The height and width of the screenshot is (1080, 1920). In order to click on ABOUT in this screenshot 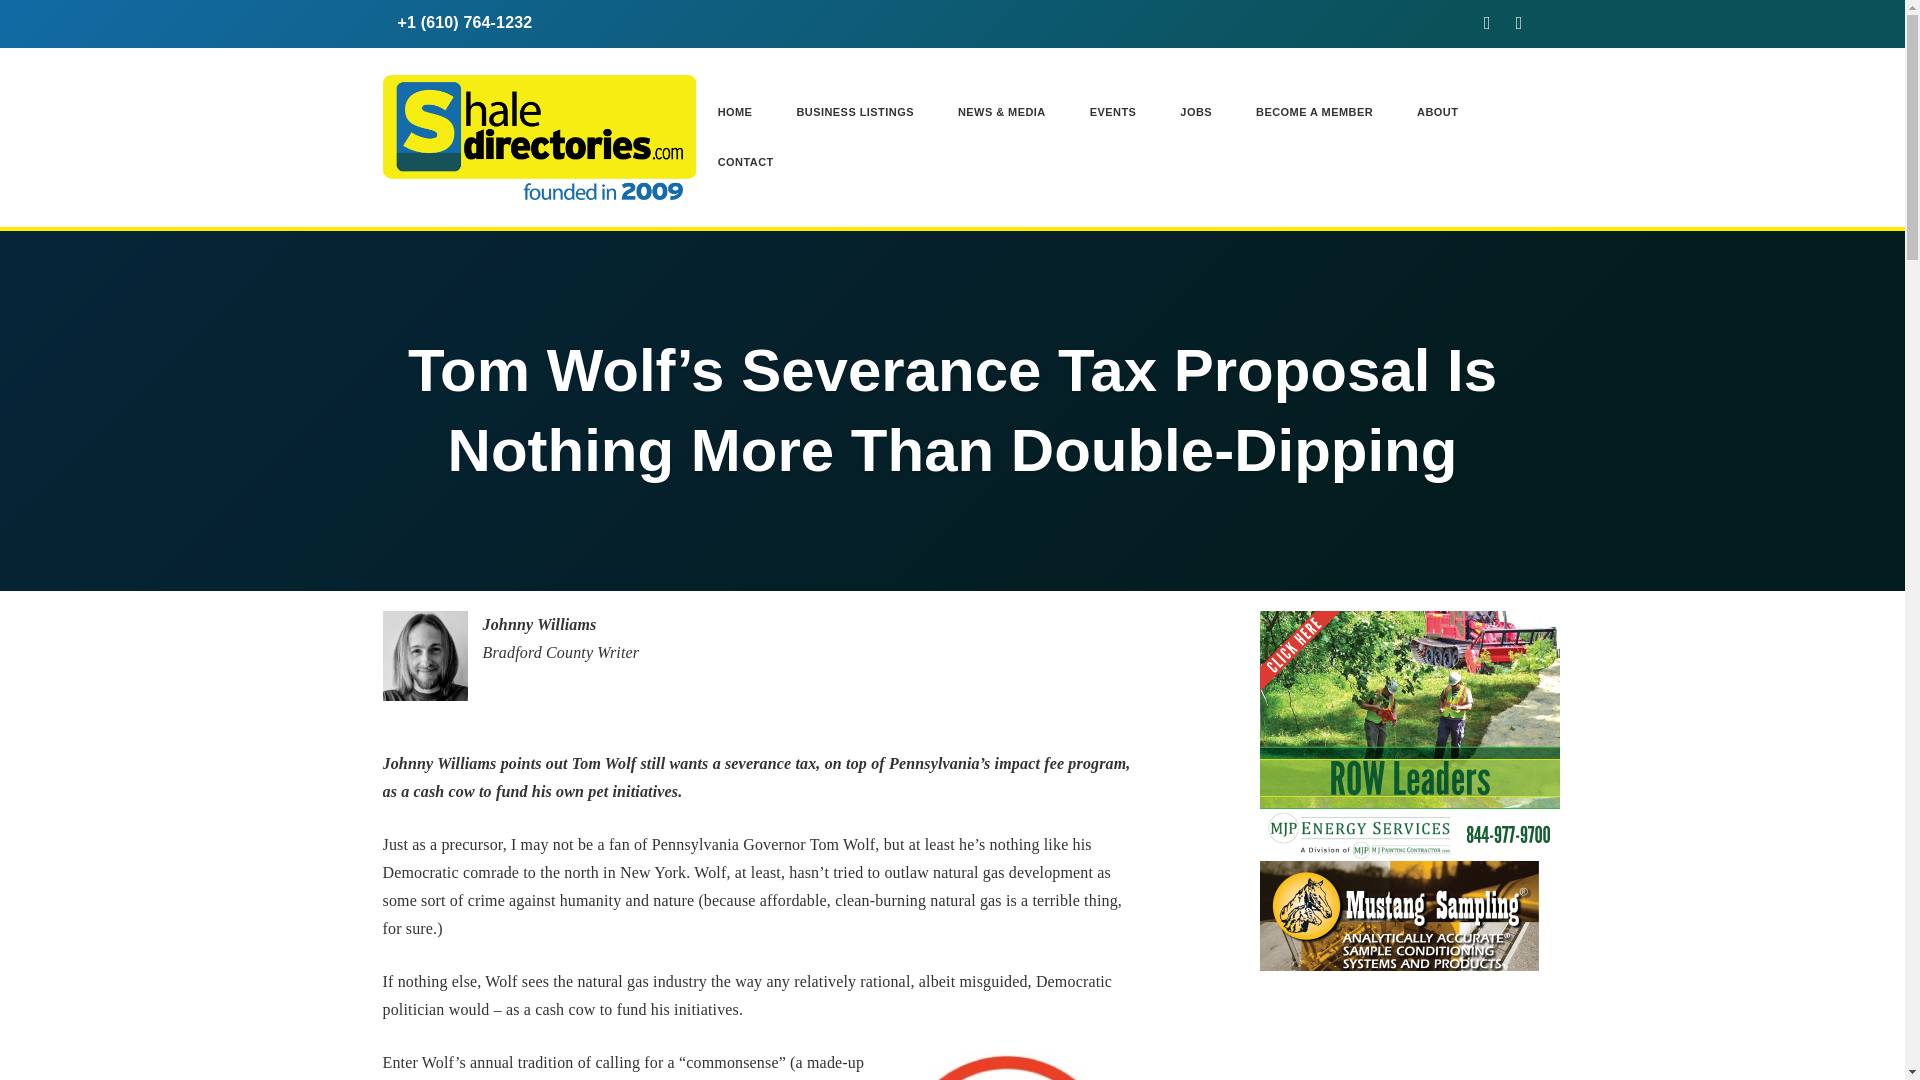, I will do `click(1438, 112)`.